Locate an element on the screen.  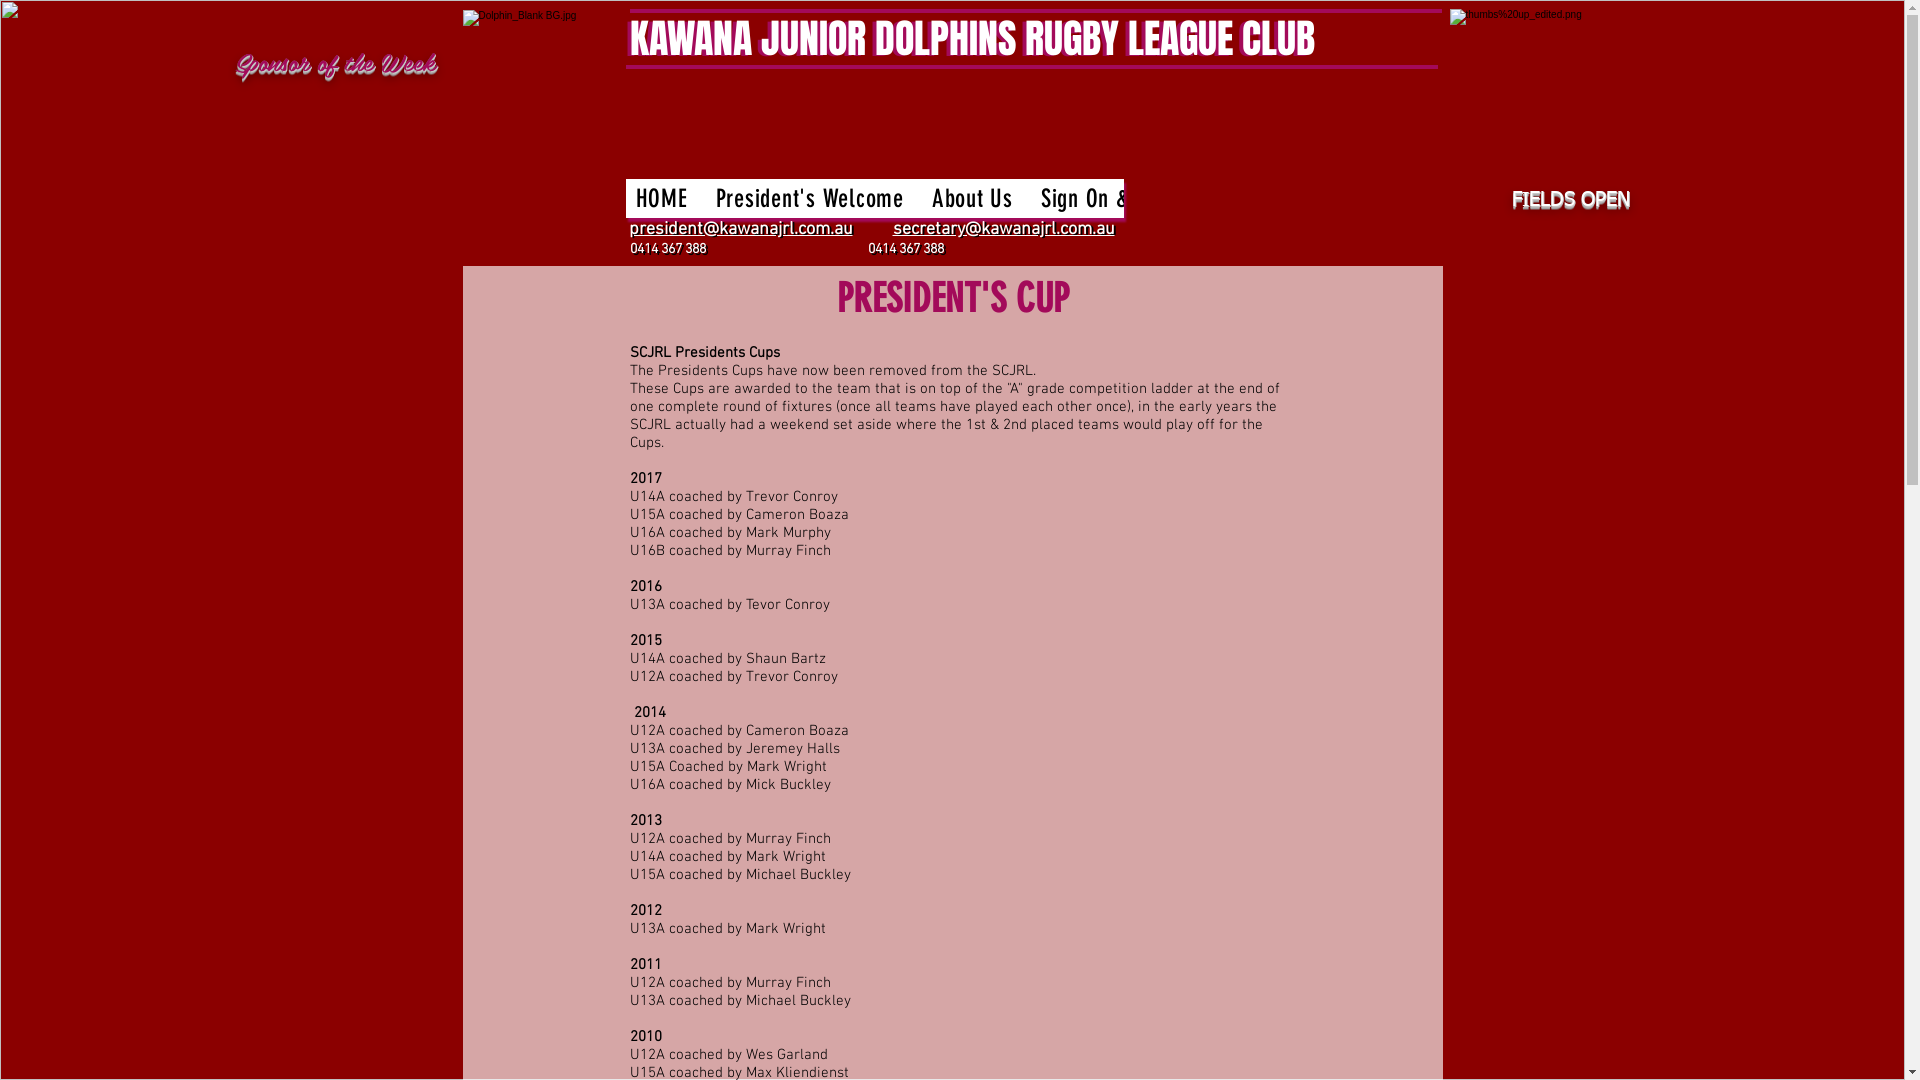
President's Welcome is located at coordinates (810, 198).